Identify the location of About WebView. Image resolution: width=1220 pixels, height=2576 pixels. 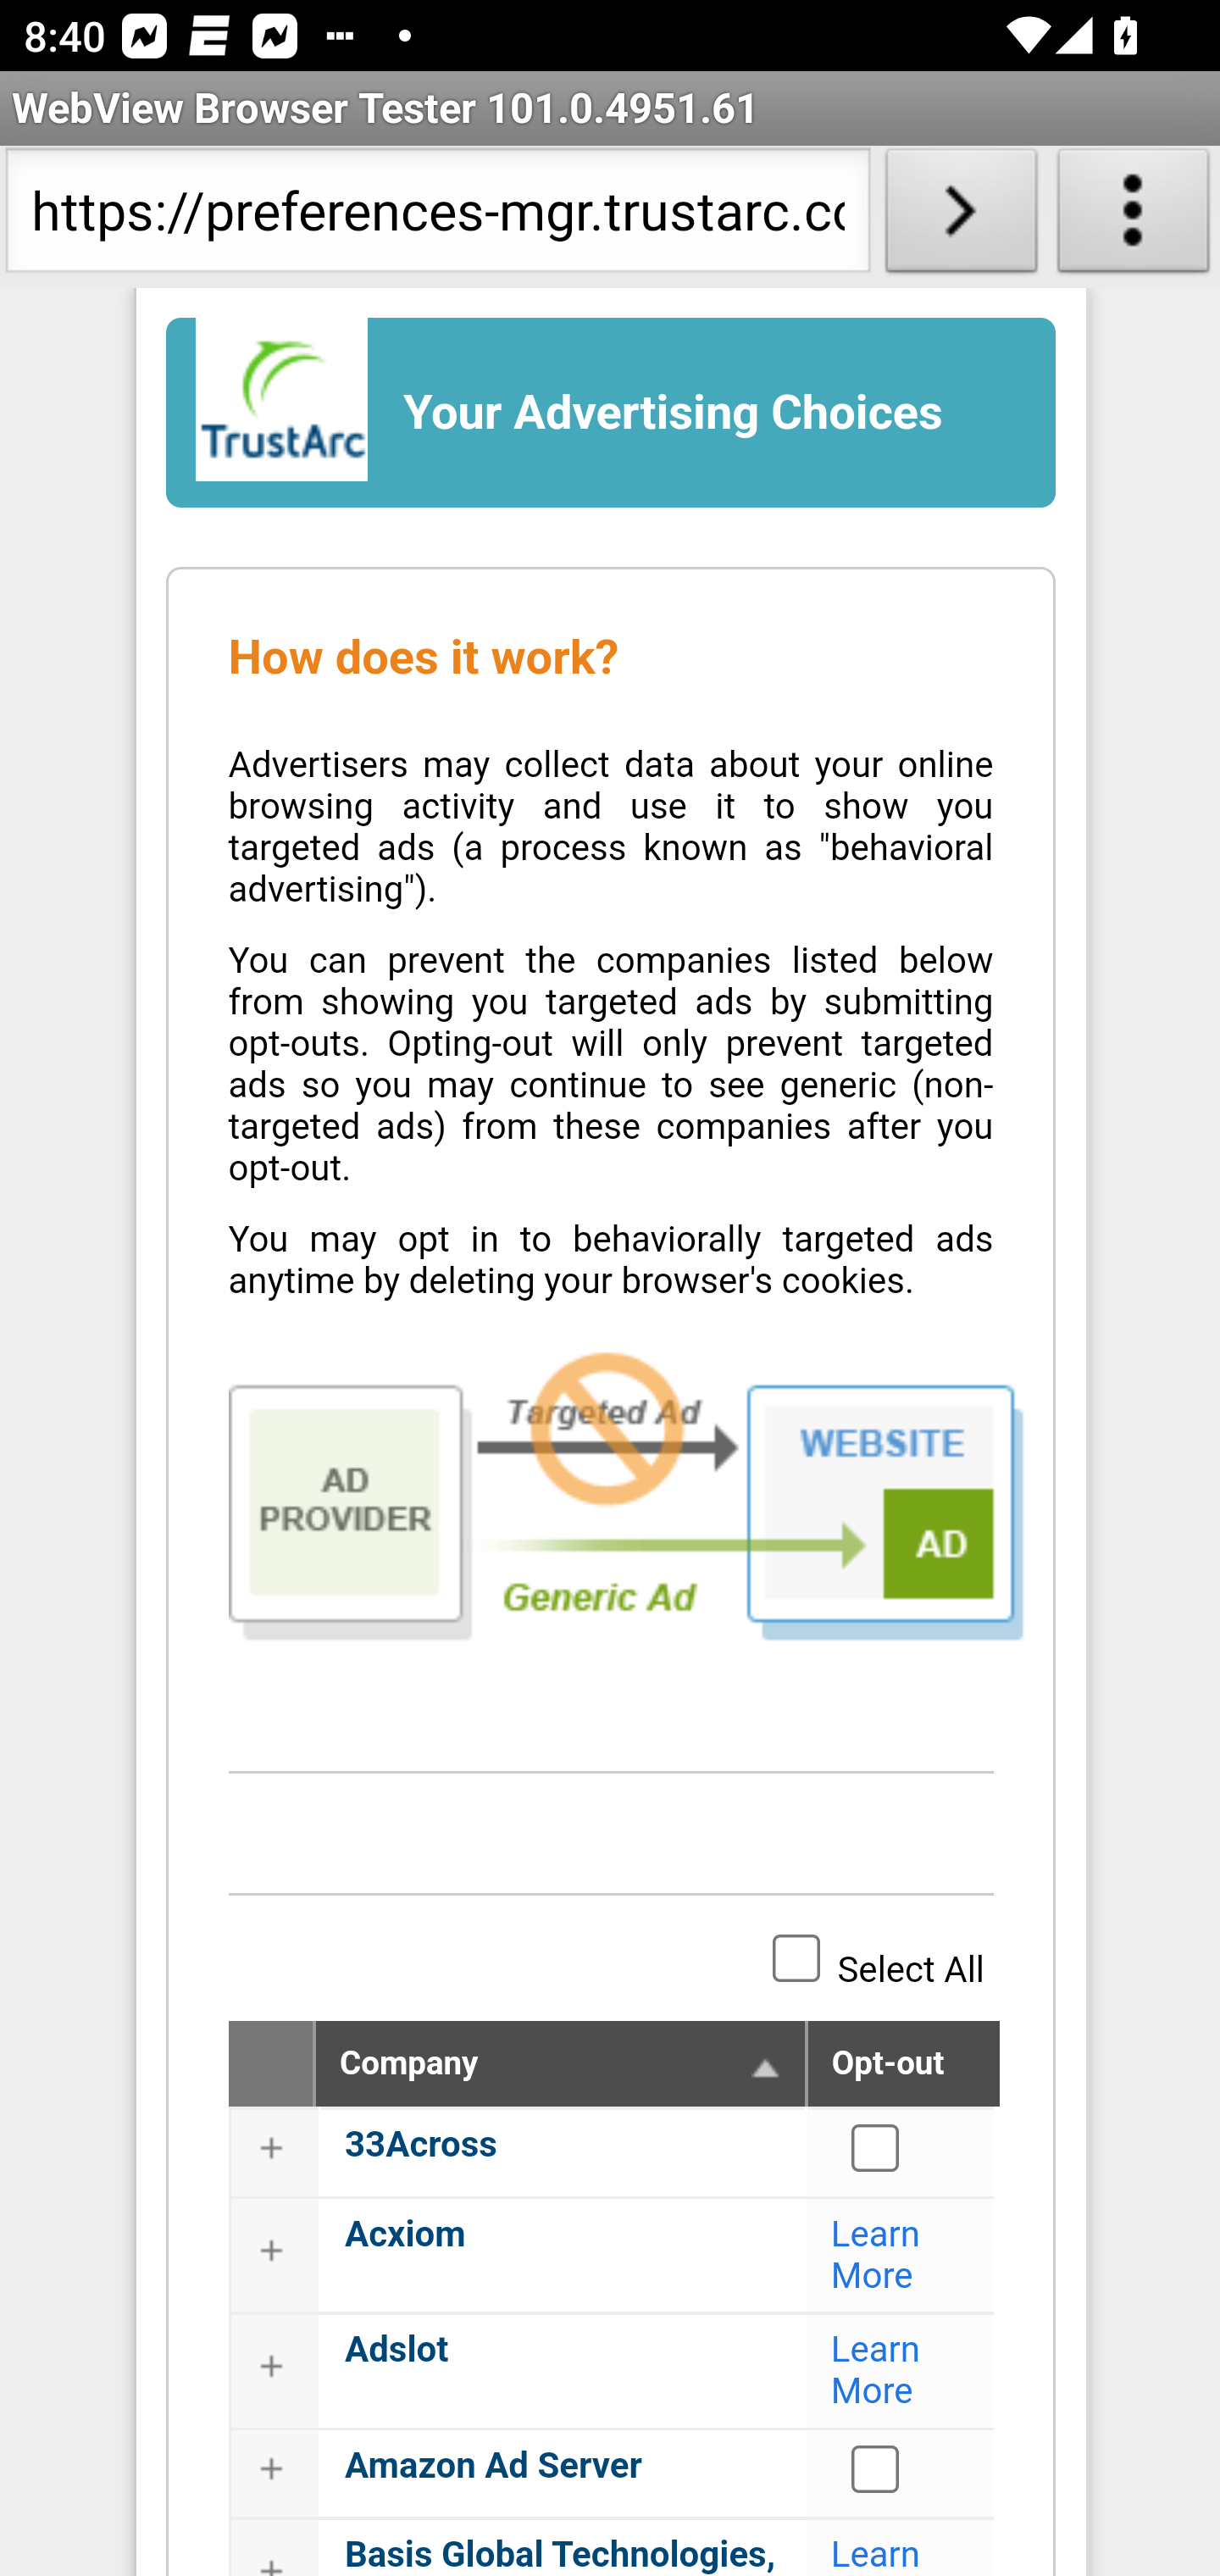
(1134, 217).